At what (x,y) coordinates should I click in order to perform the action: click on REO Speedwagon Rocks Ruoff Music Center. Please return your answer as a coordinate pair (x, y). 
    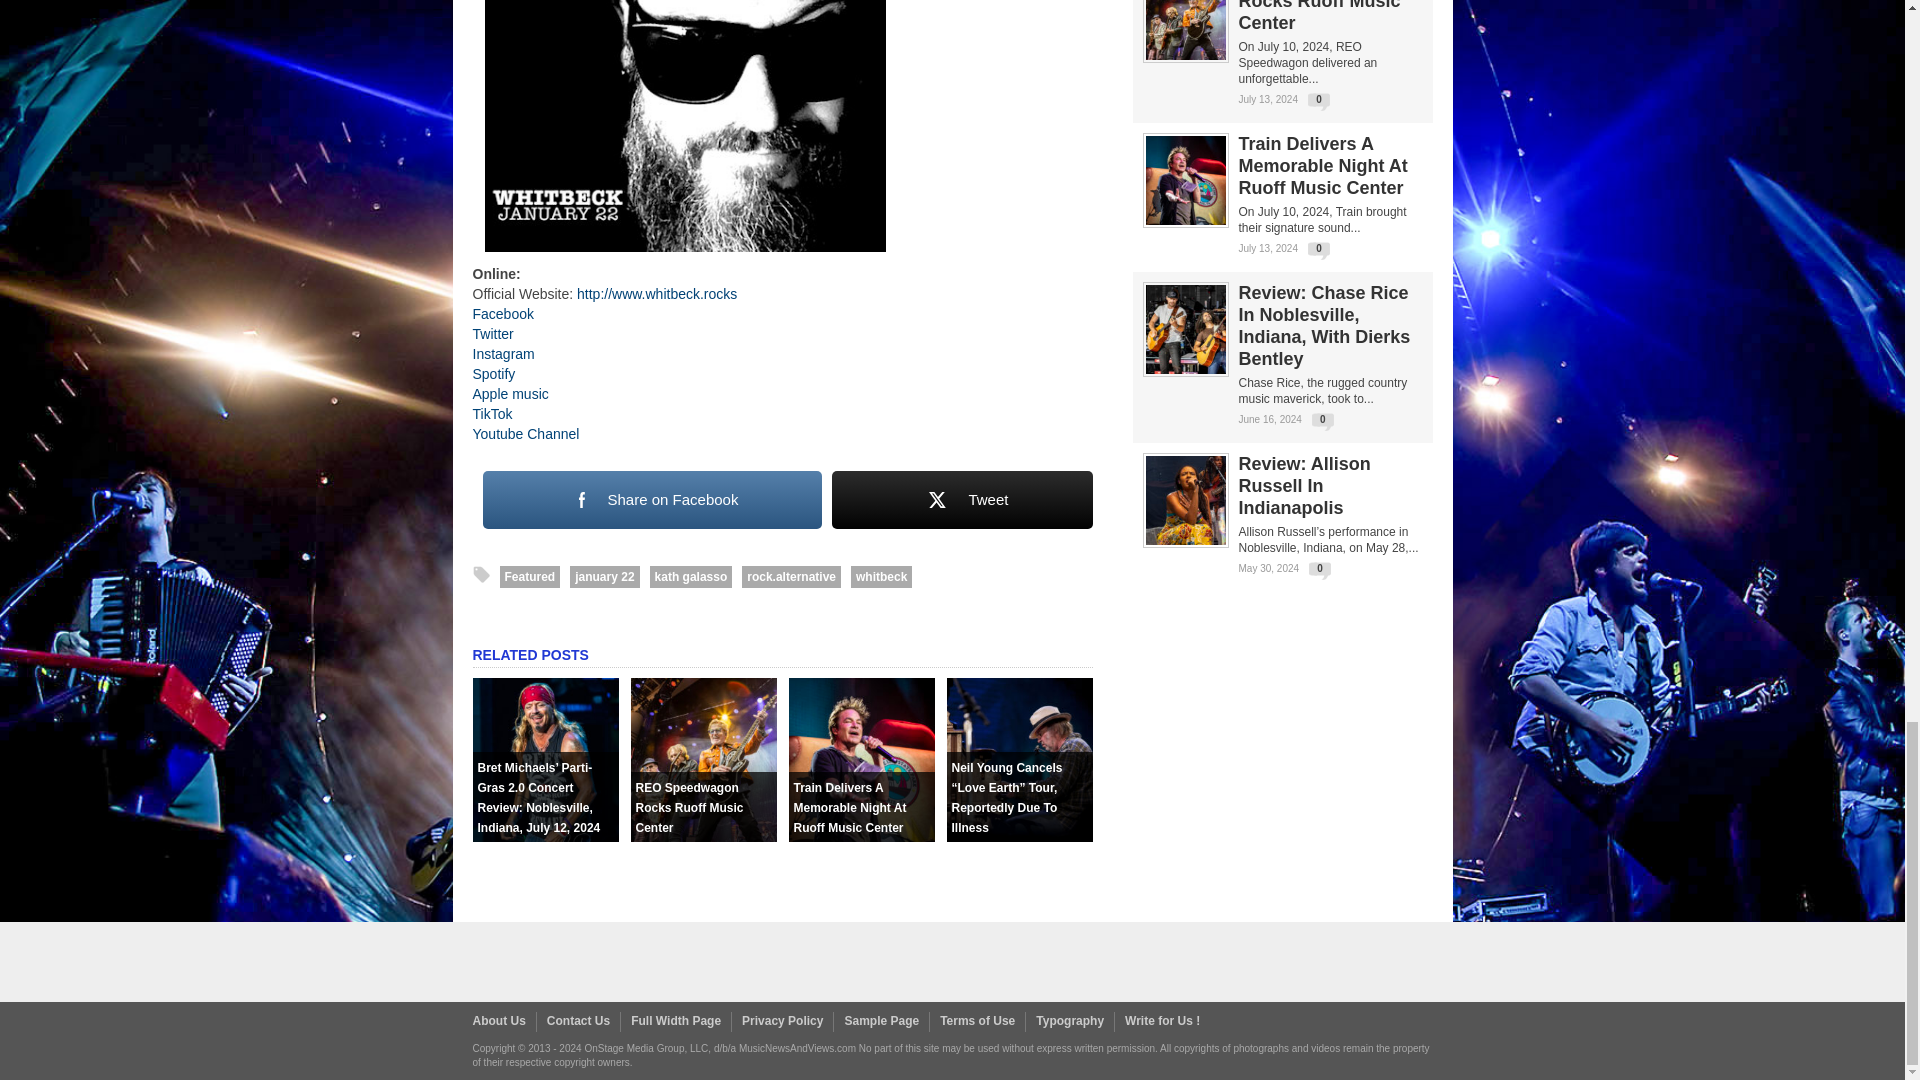
    Looking at the image, I should click on (702, 836).